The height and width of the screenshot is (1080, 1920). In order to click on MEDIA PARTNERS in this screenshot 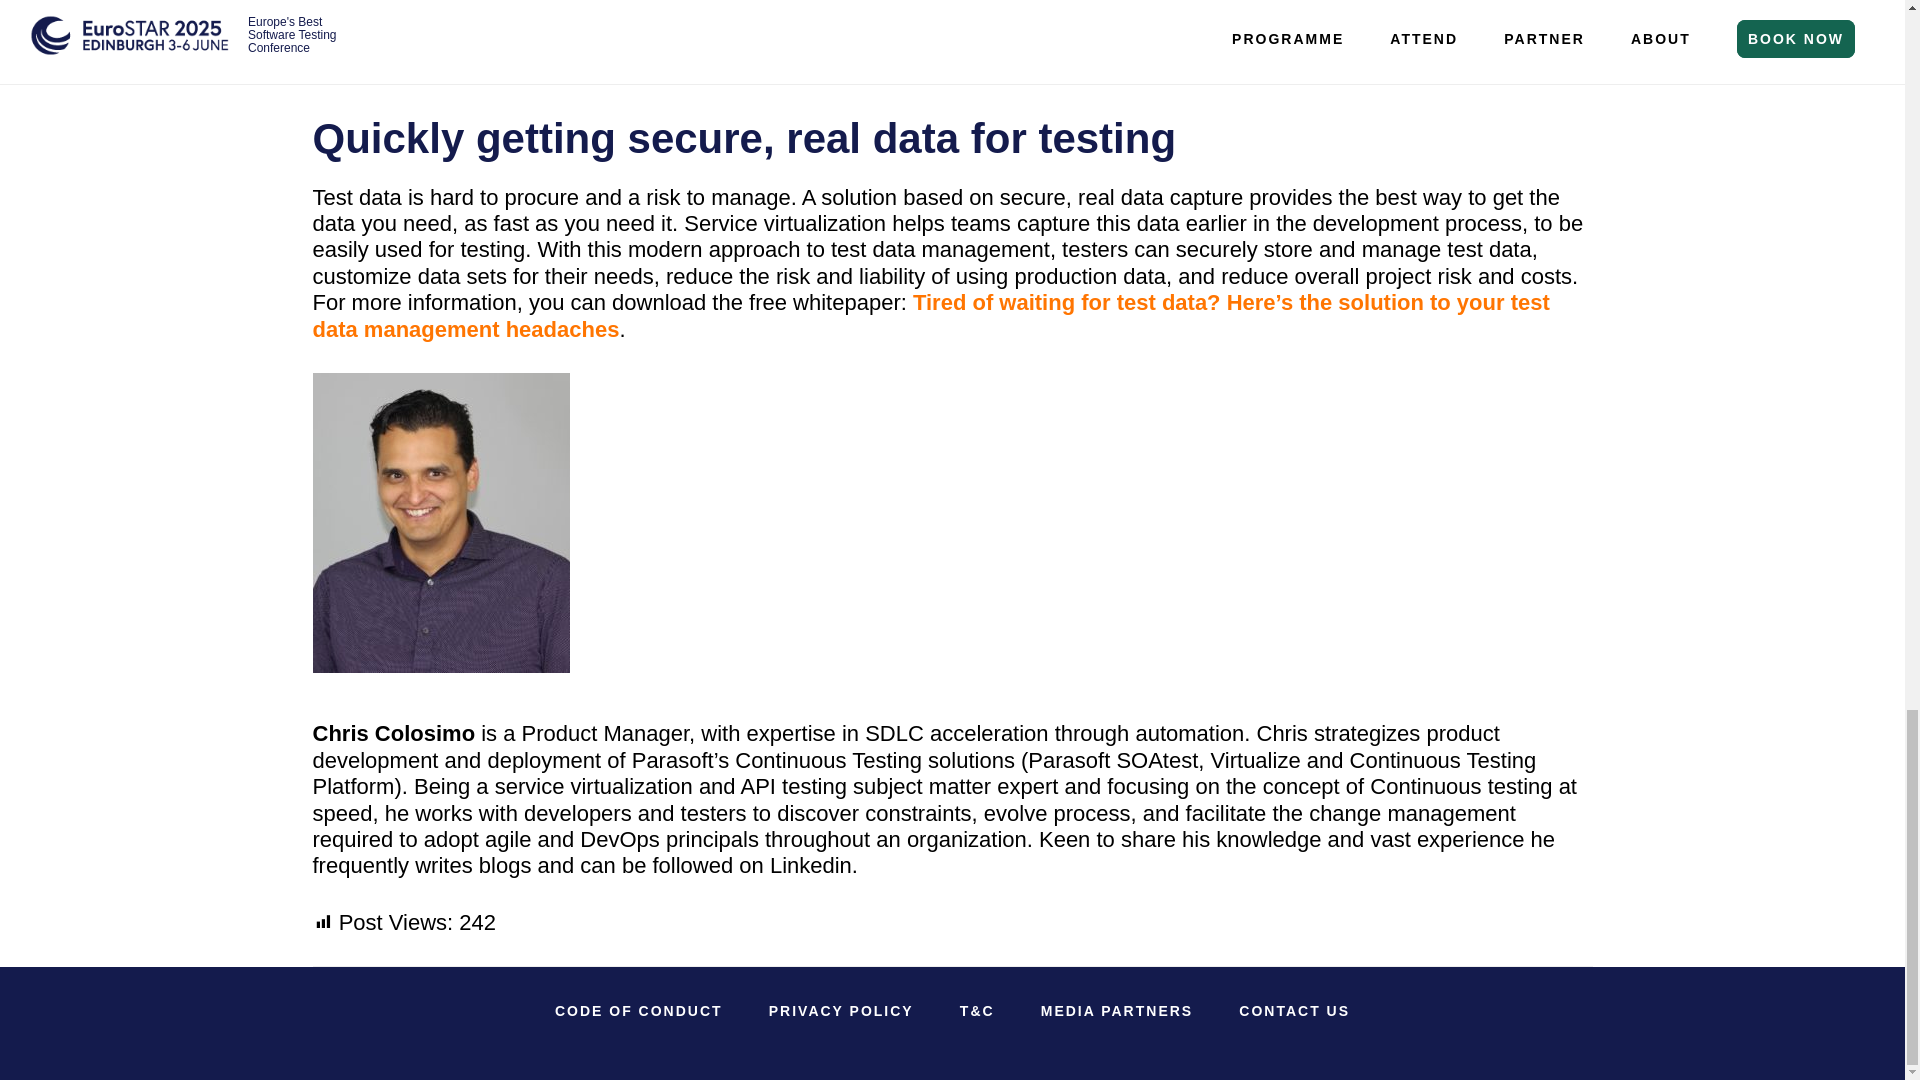, I will do `click(1117, 1011)`.